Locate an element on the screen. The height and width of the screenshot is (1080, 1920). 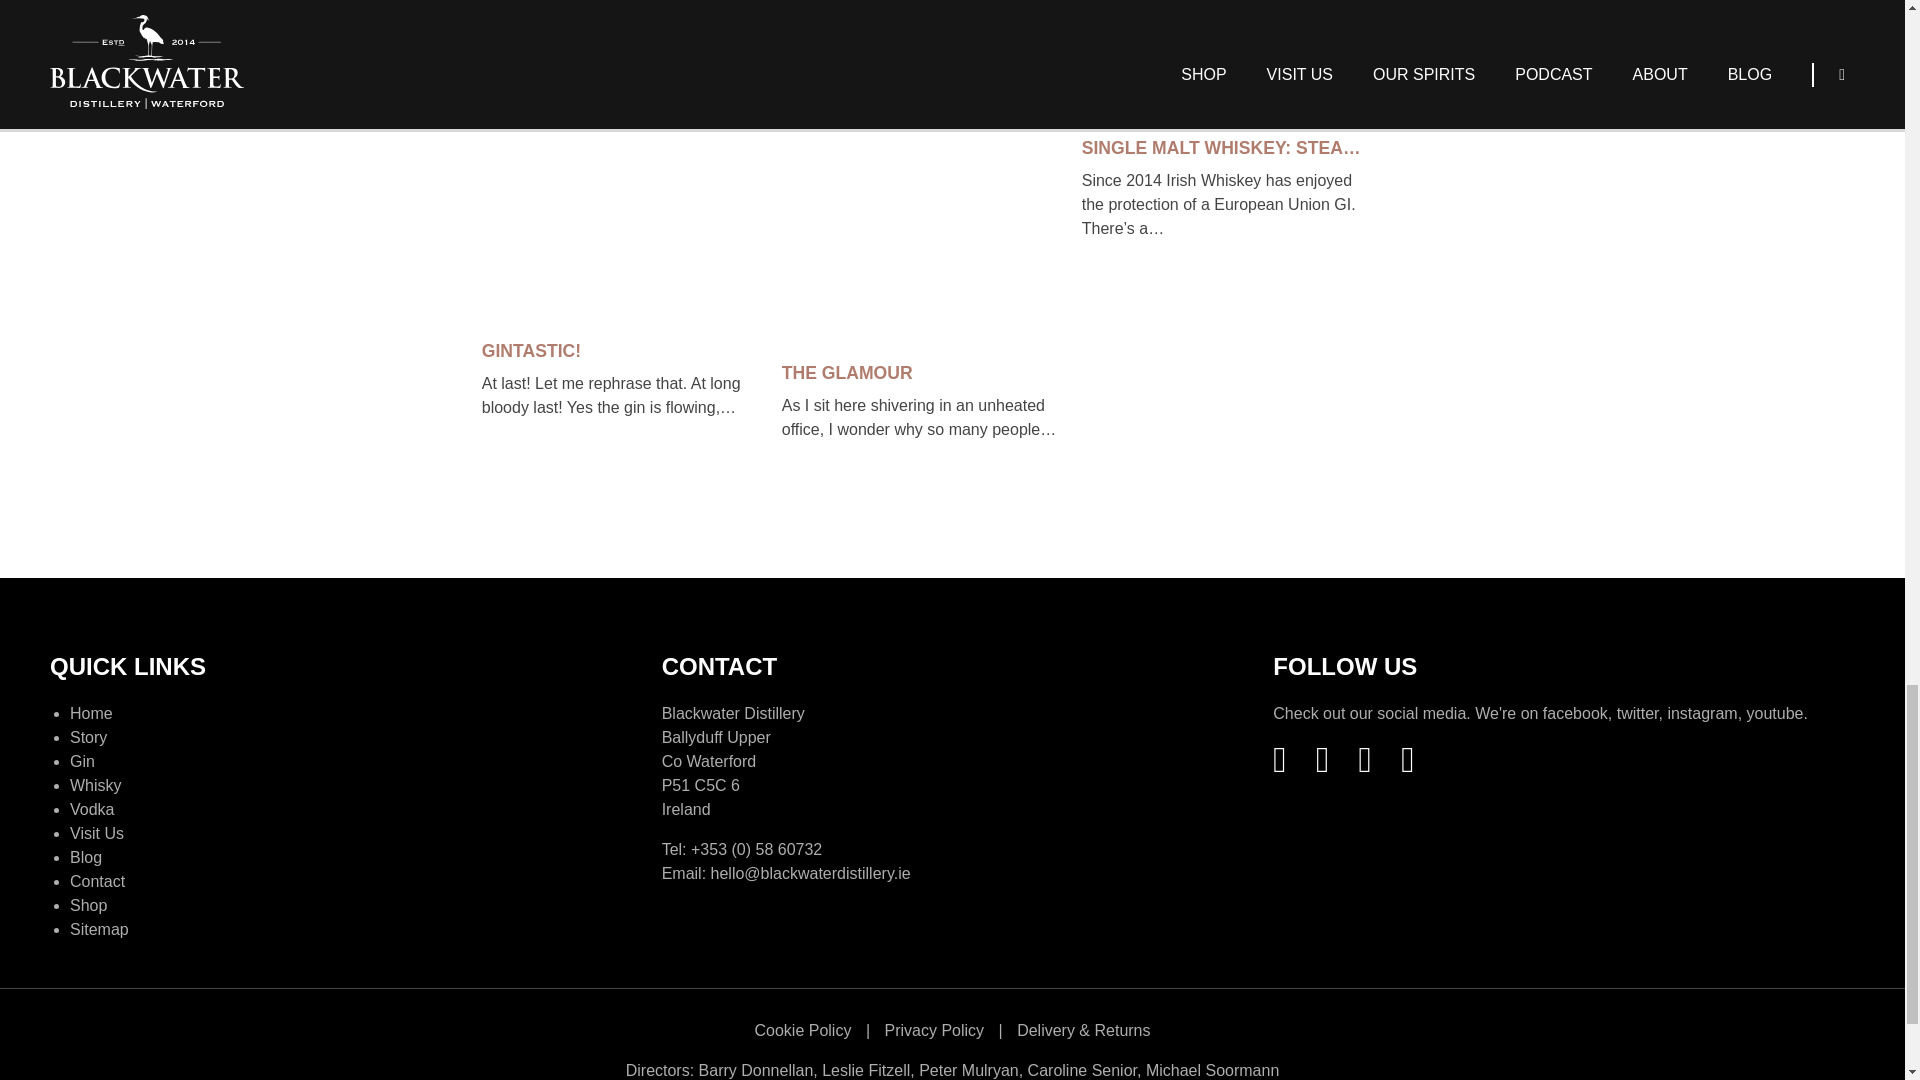
Contact is located at coordinates (96, 880).